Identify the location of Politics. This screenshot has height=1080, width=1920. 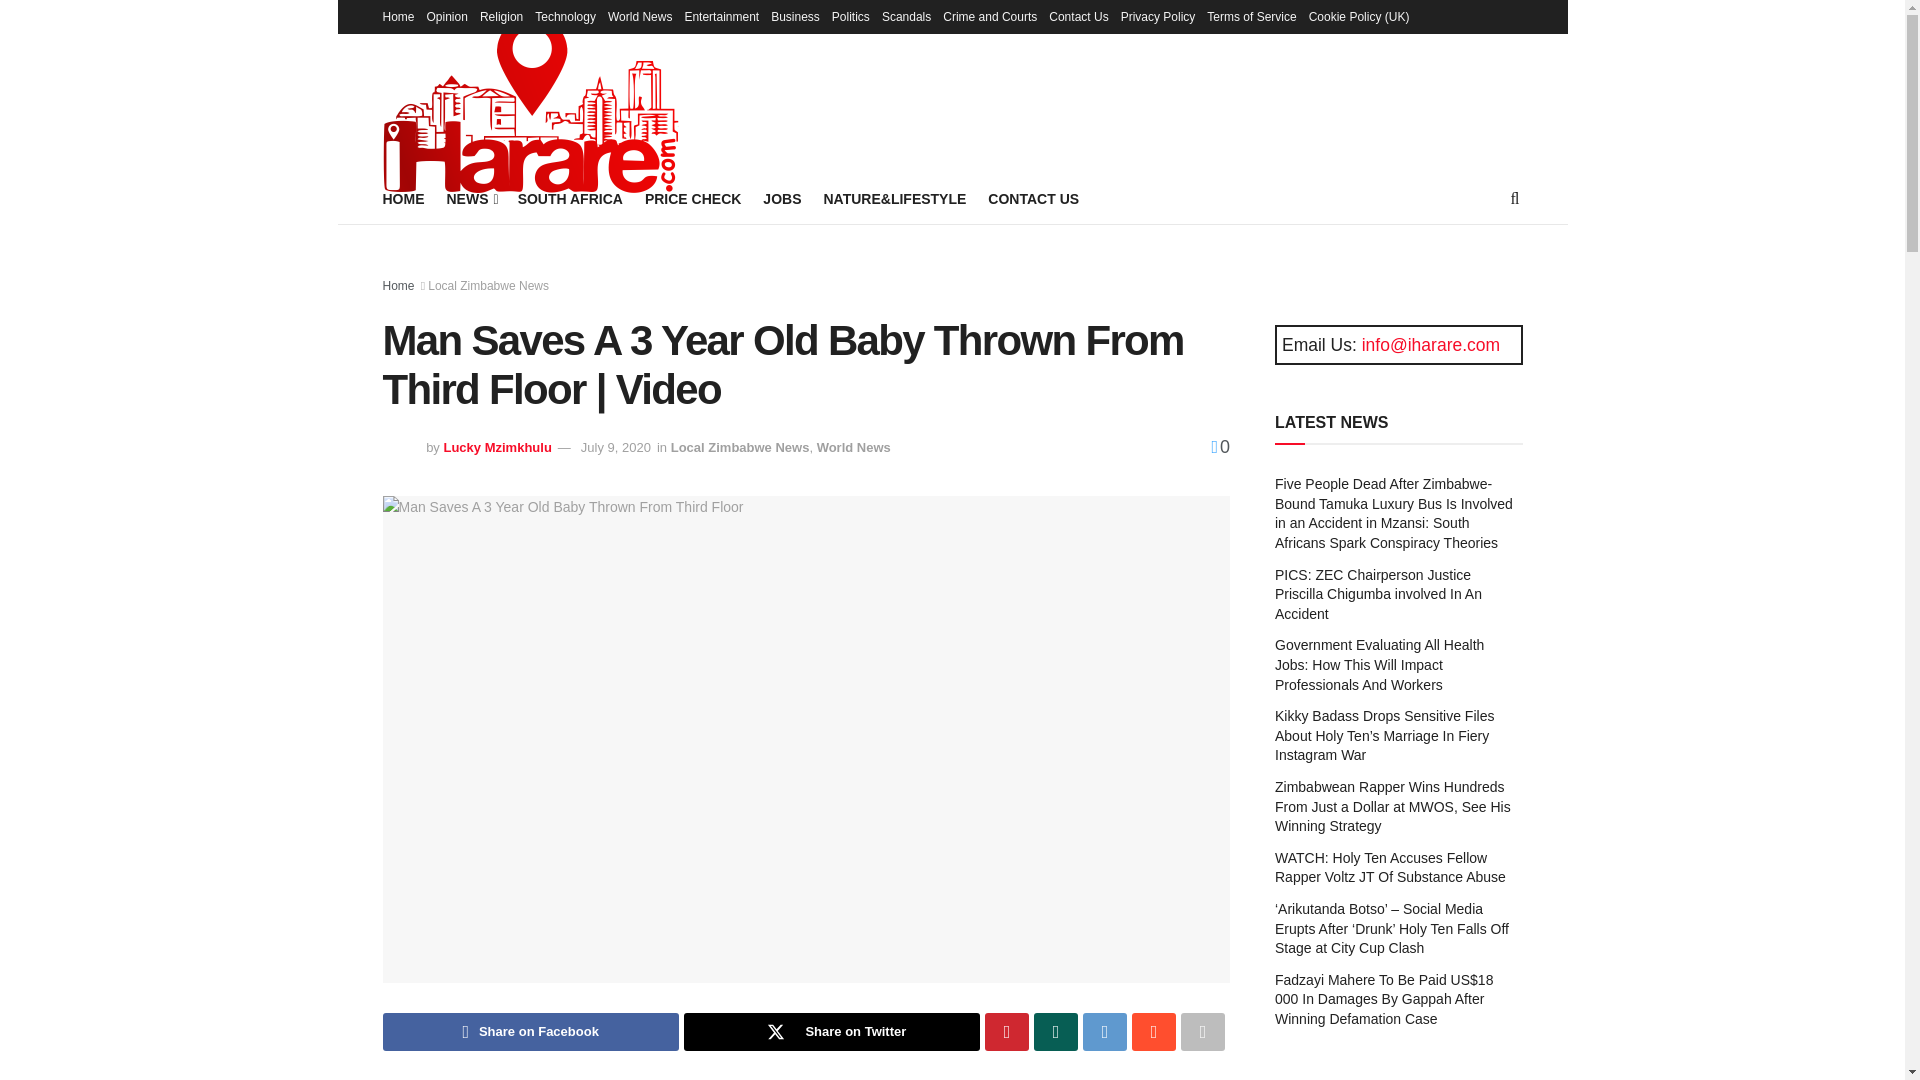
(850, 16).